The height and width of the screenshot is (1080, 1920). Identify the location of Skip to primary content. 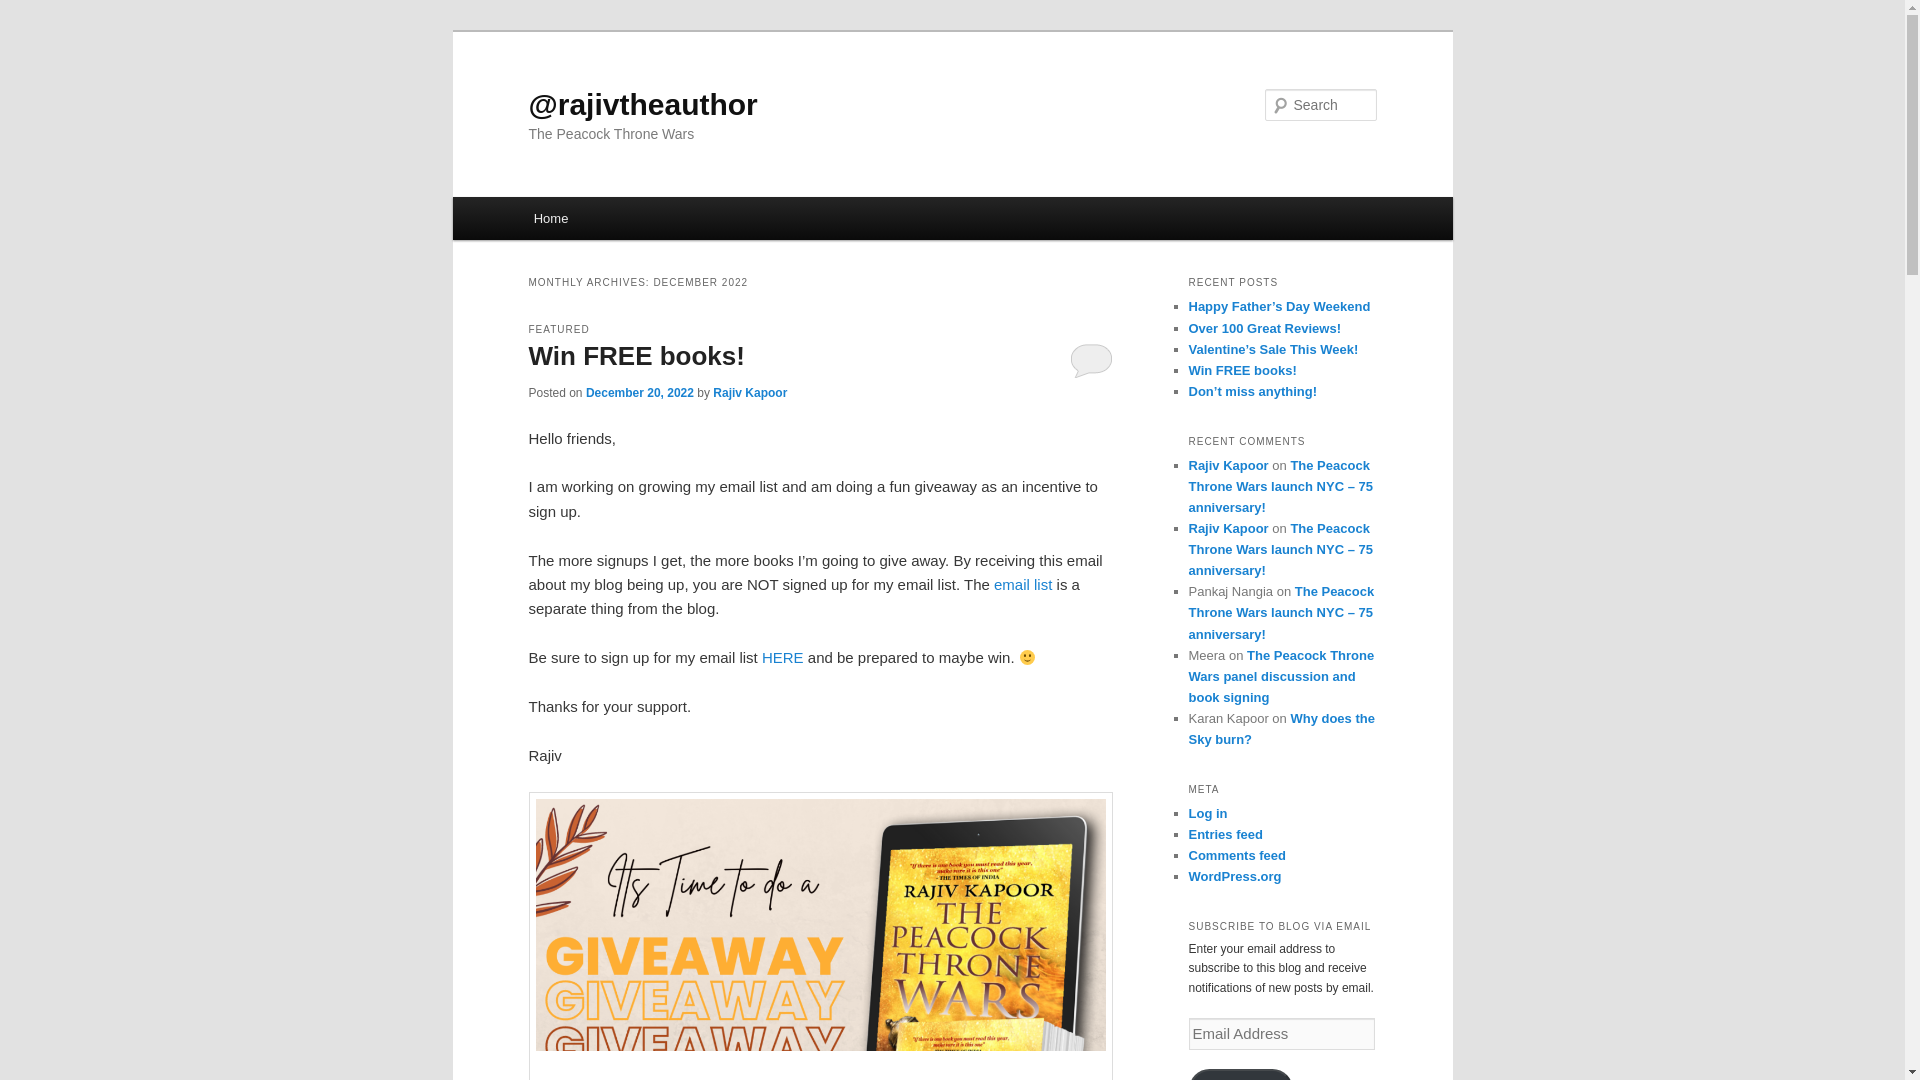
(623, 222).